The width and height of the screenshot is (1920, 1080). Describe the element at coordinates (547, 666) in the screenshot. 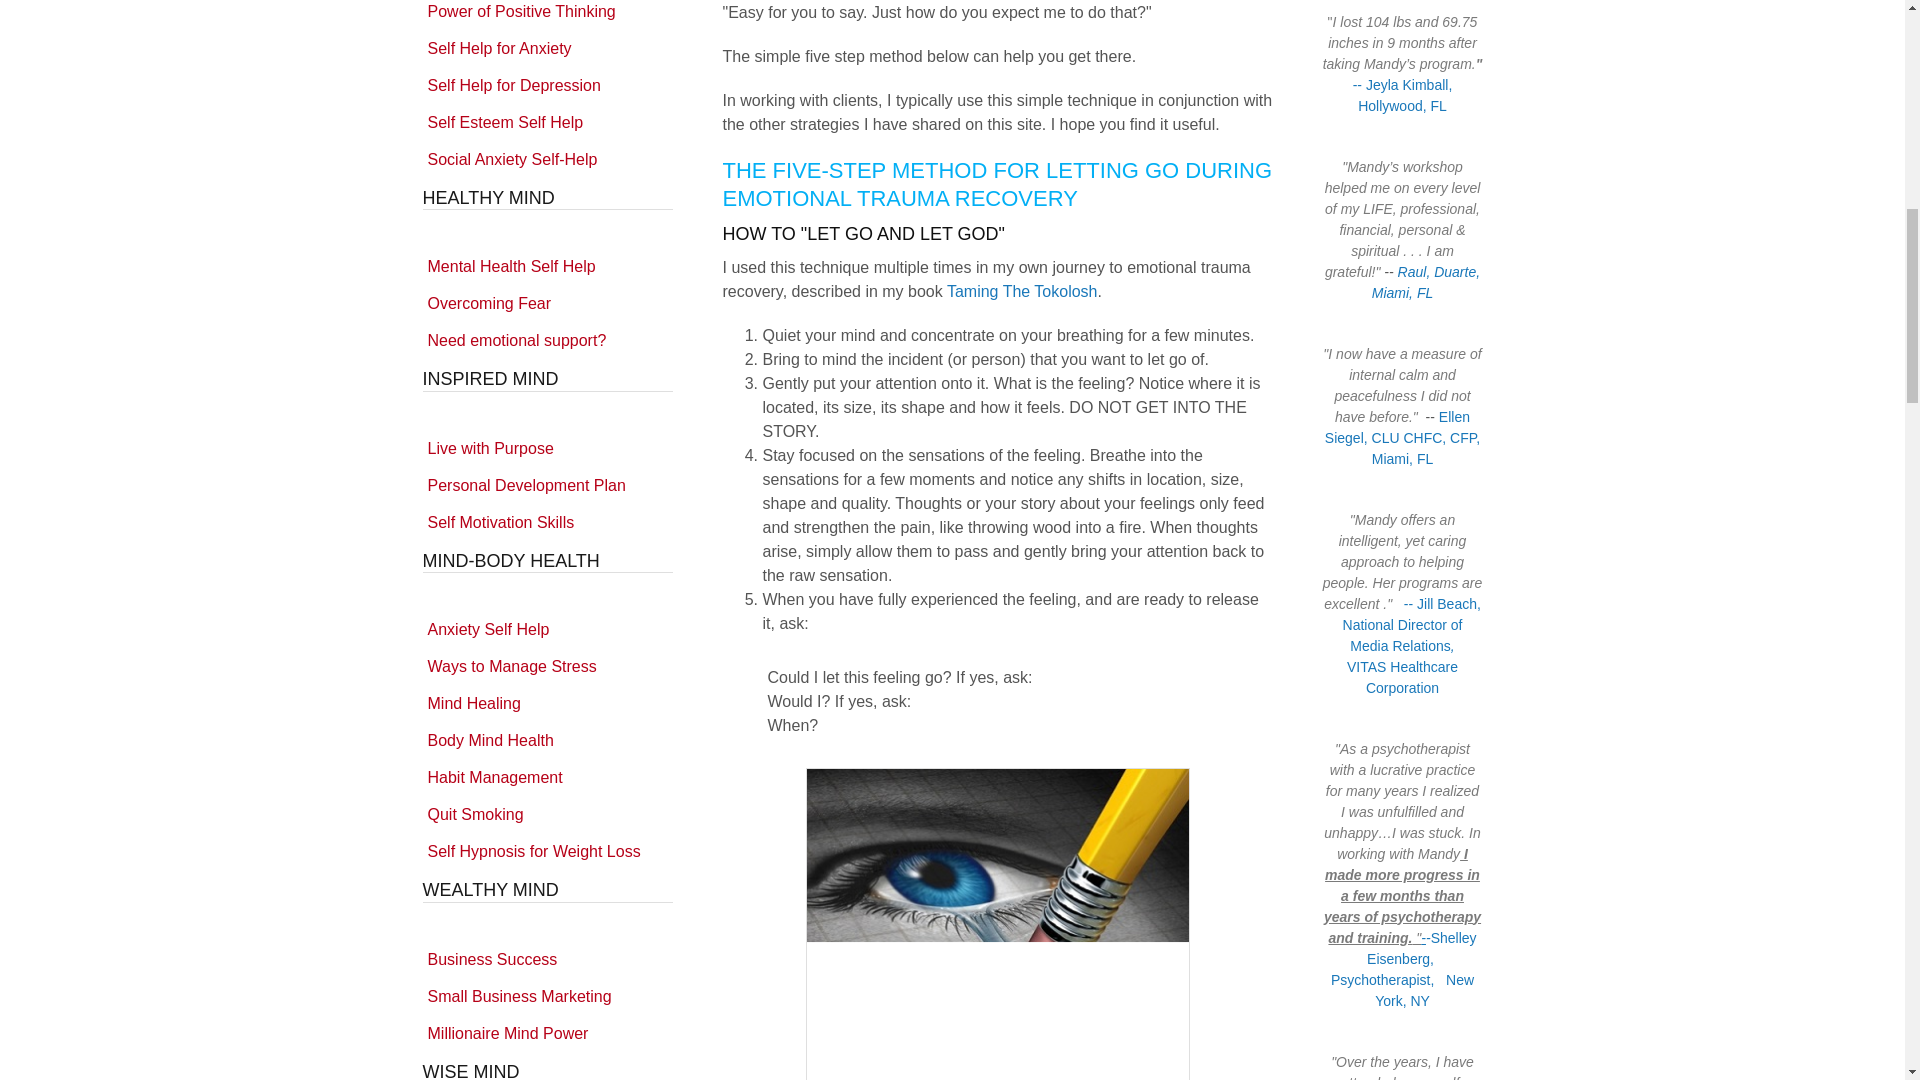

I see `Ways to Manage Stress` at that location.